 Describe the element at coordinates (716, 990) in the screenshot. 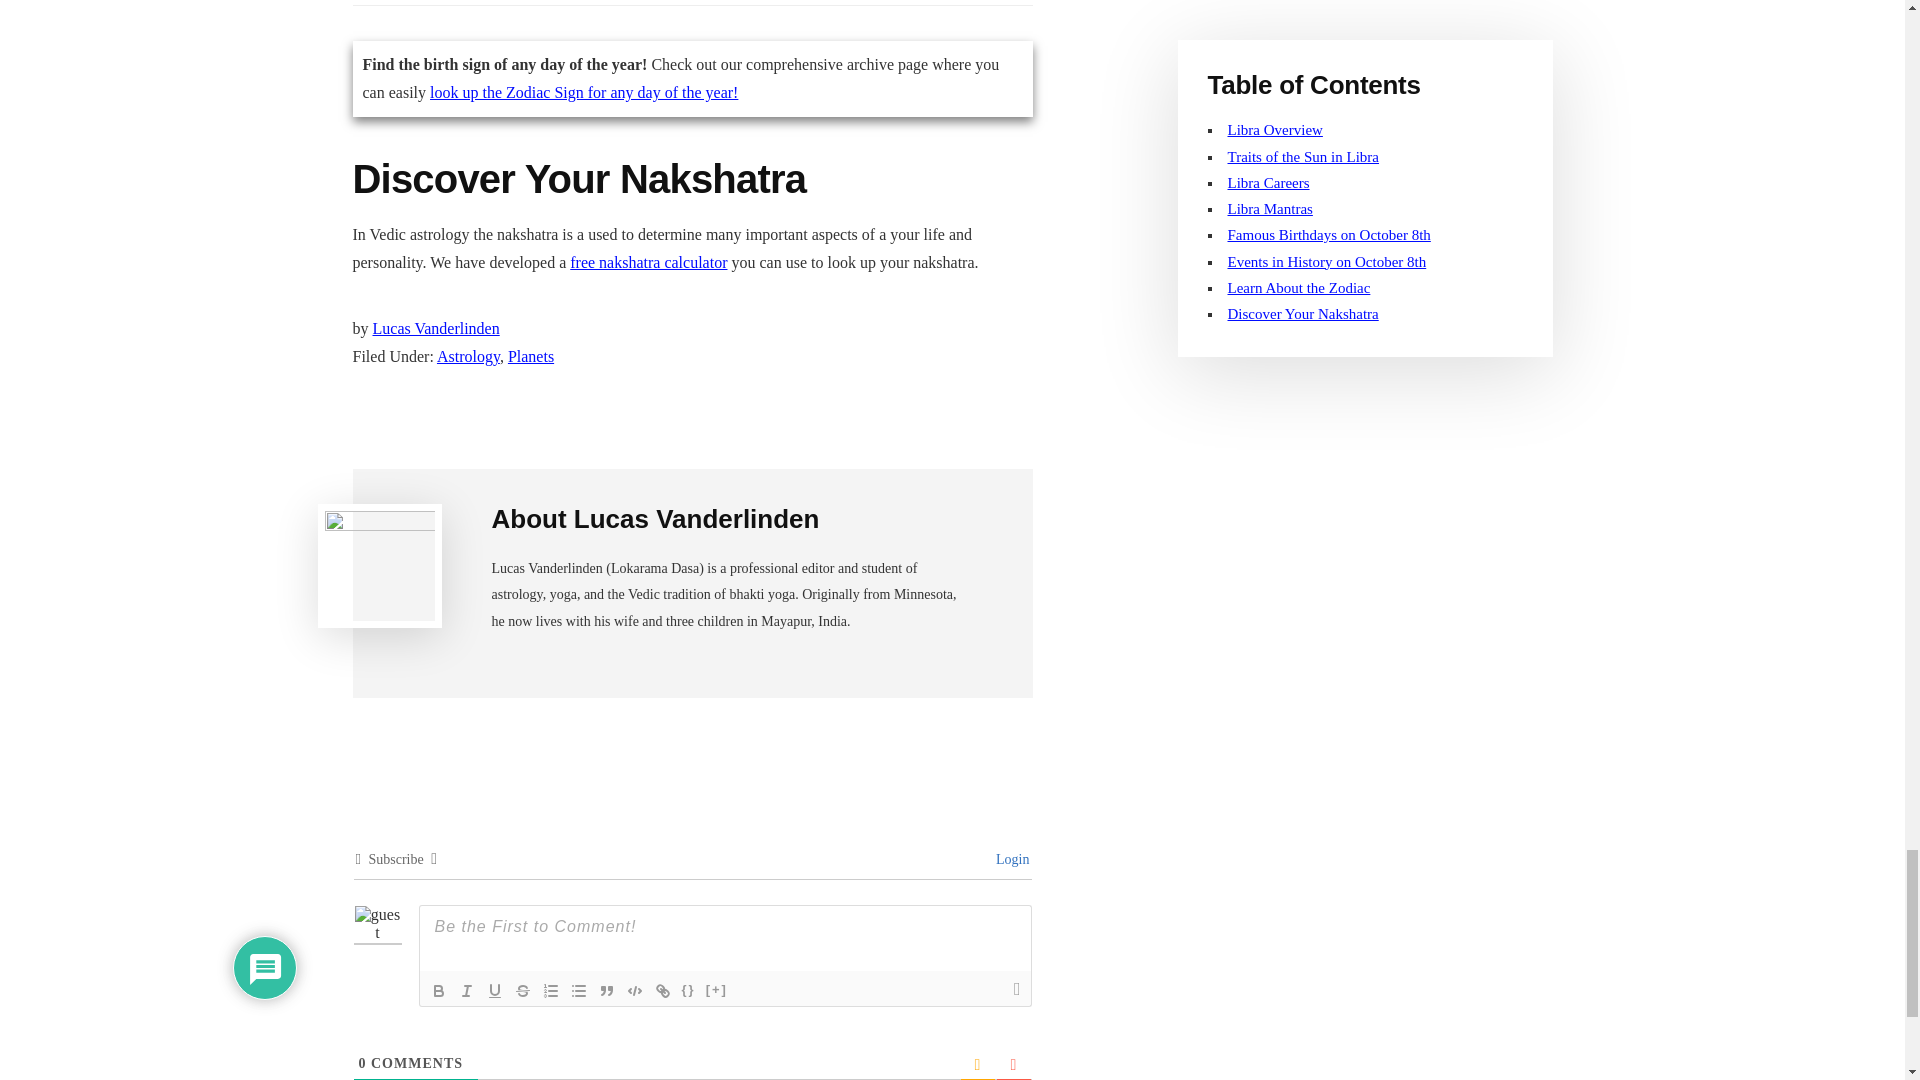

I see `Spoiler` at that location.